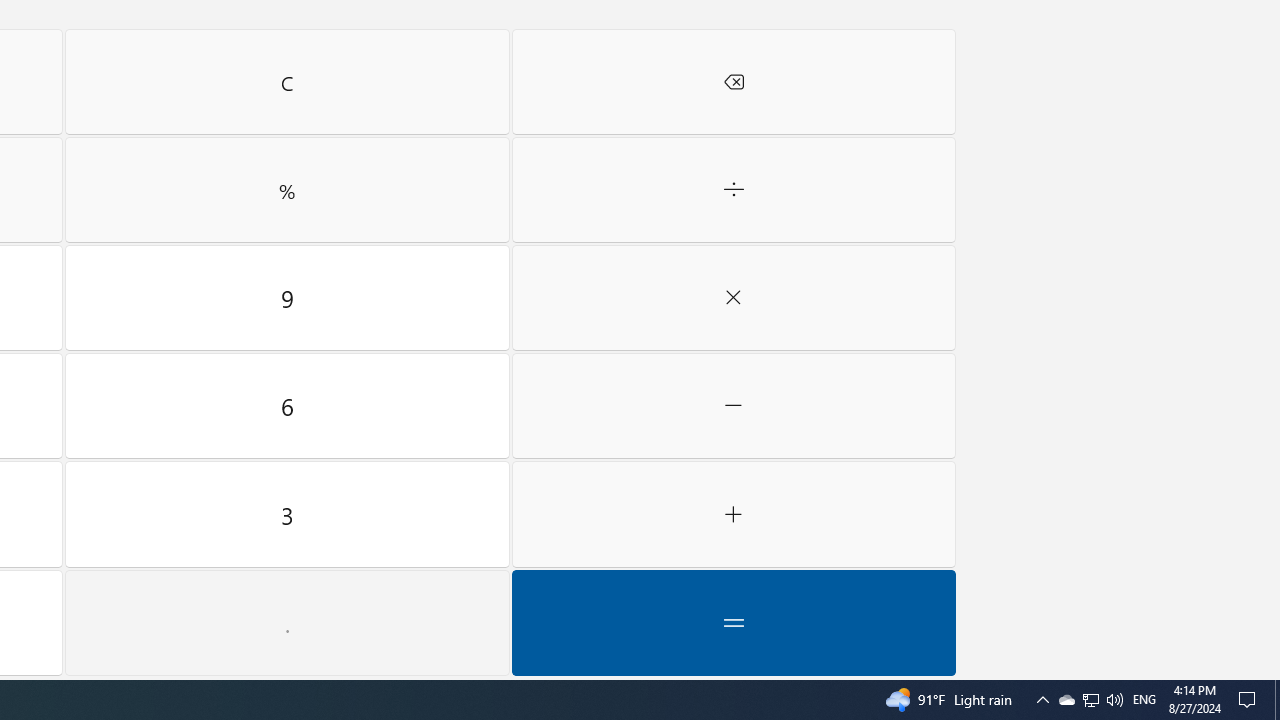 The image size is (1280, 720). I want to click on Modulo, so click(287, 190).